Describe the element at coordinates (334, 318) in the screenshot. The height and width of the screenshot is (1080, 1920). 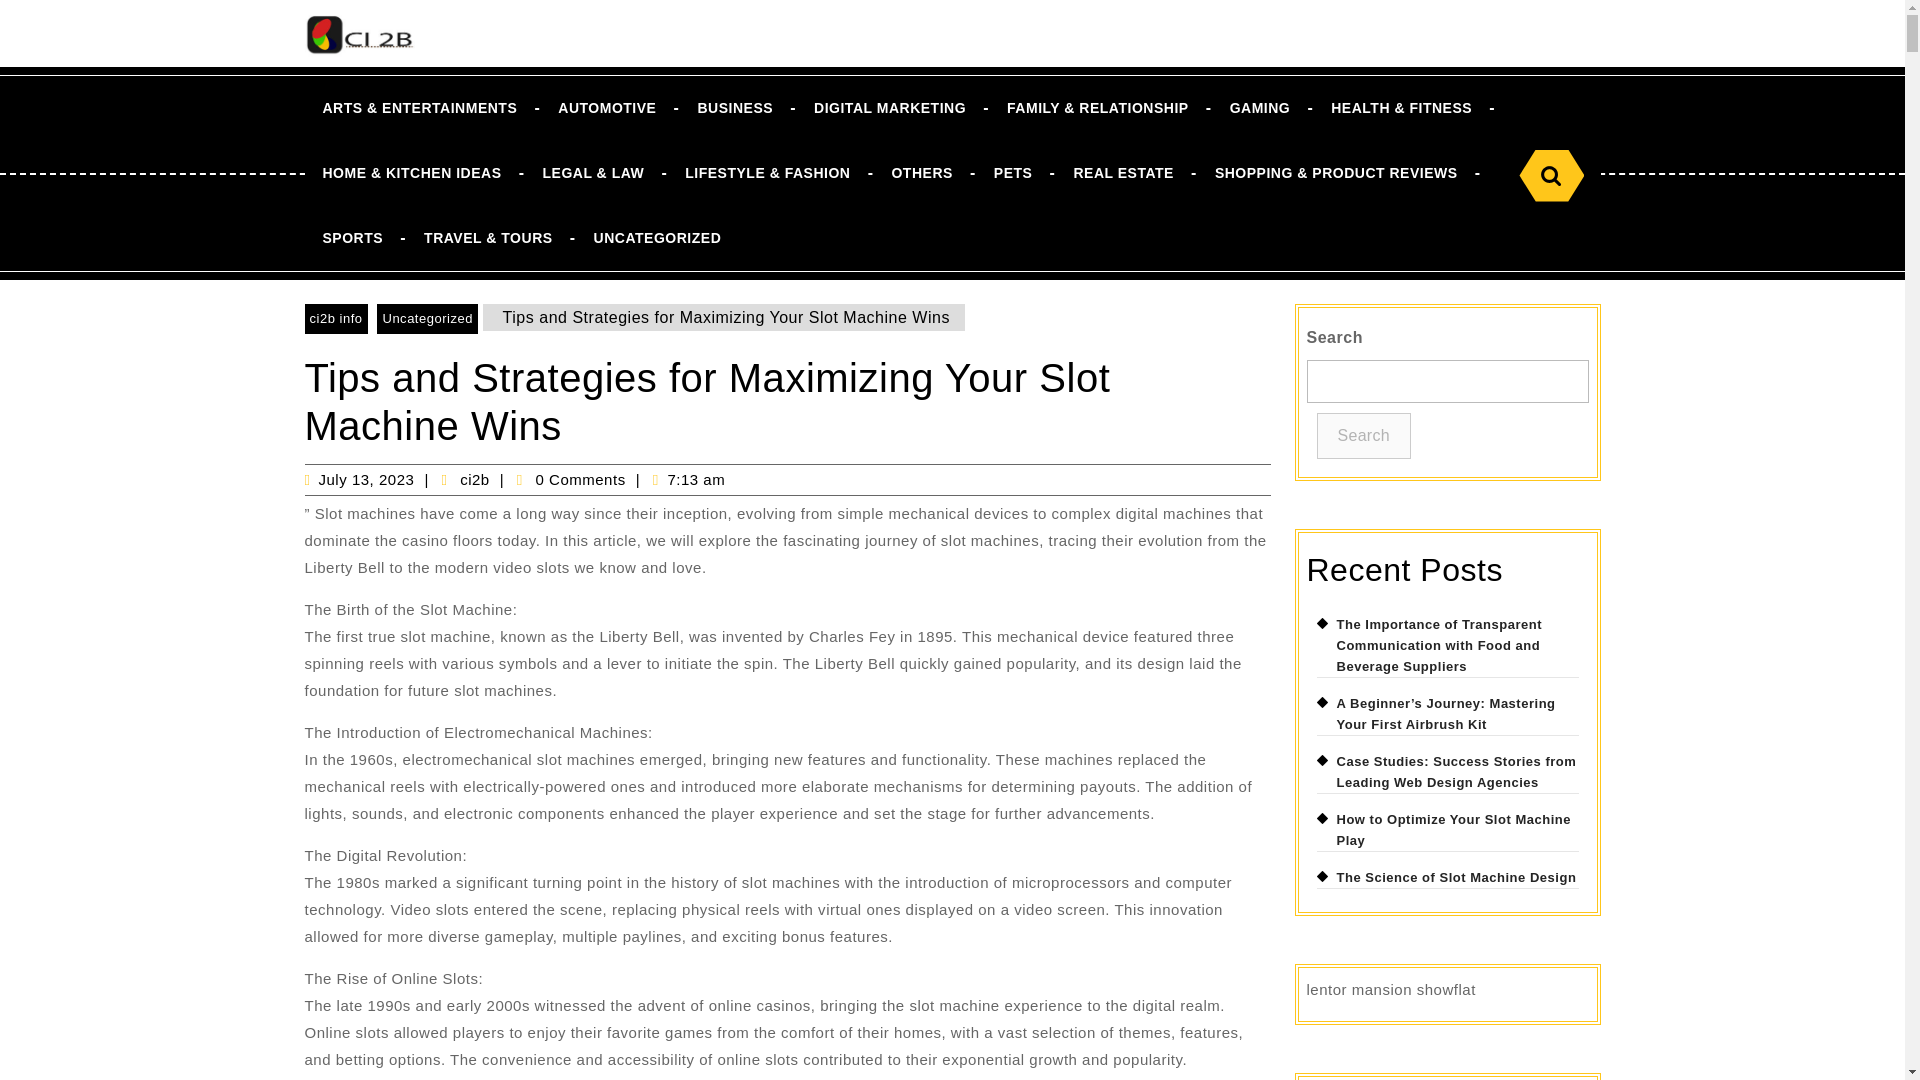
I see `ci2b info` at that location.